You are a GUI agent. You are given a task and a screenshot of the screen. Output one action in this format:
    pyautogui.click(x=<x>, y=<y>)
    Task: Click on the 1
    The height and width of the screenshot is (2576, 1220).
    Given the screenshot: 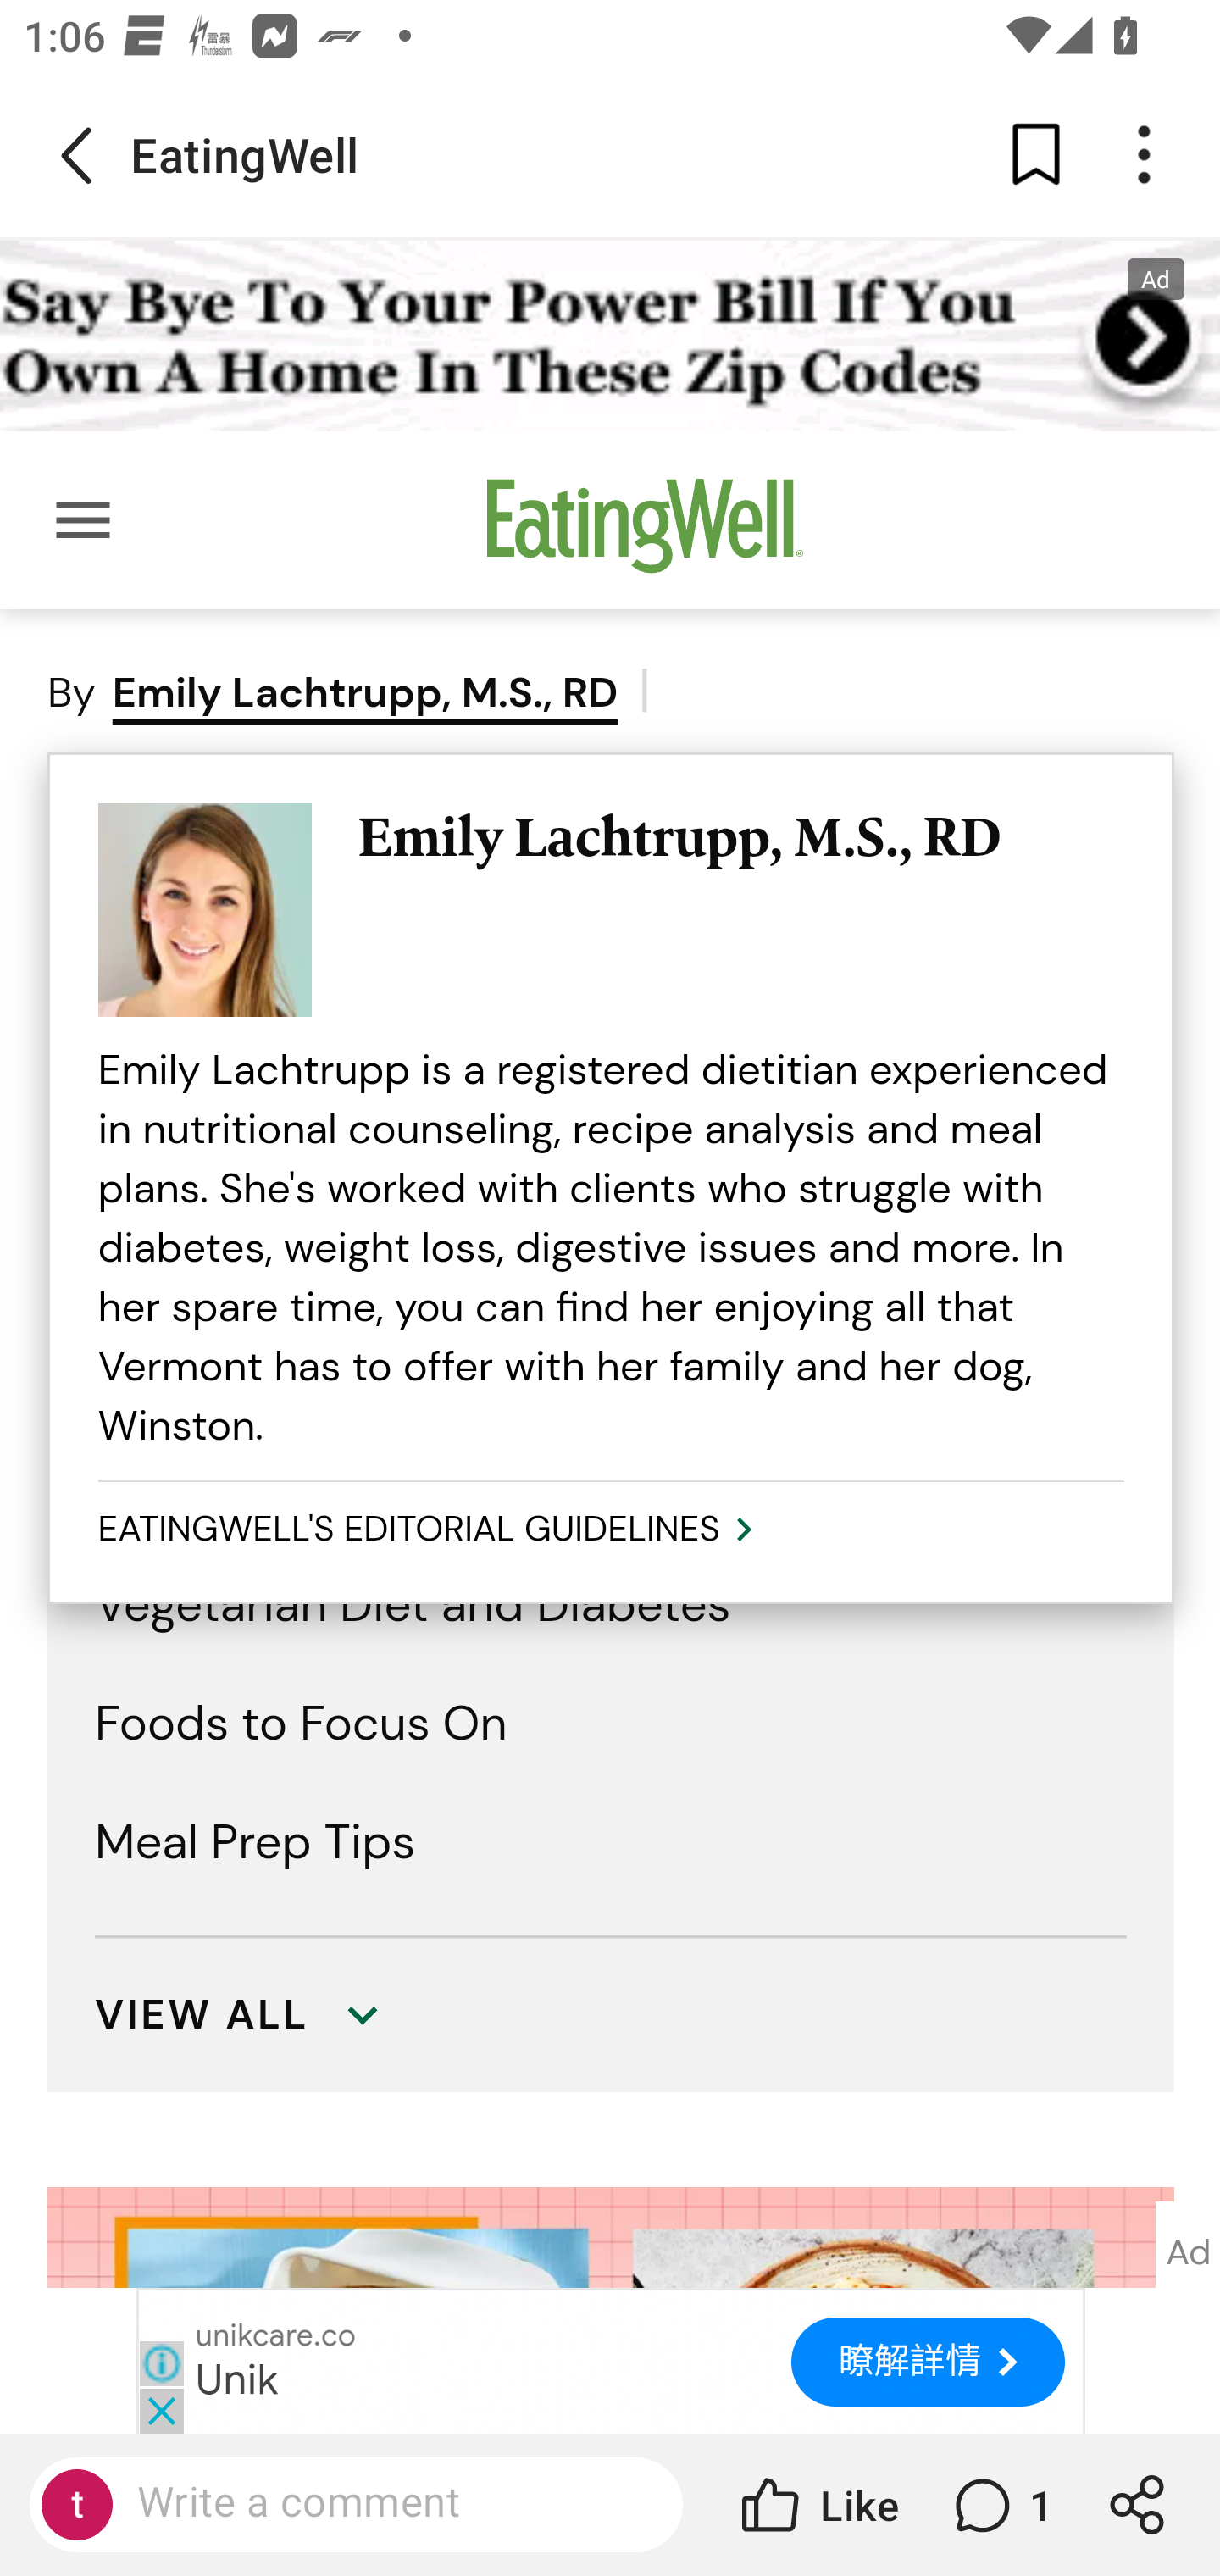 What is the action you would take?
    pyautogui.click(x=1000, y=2505)
    